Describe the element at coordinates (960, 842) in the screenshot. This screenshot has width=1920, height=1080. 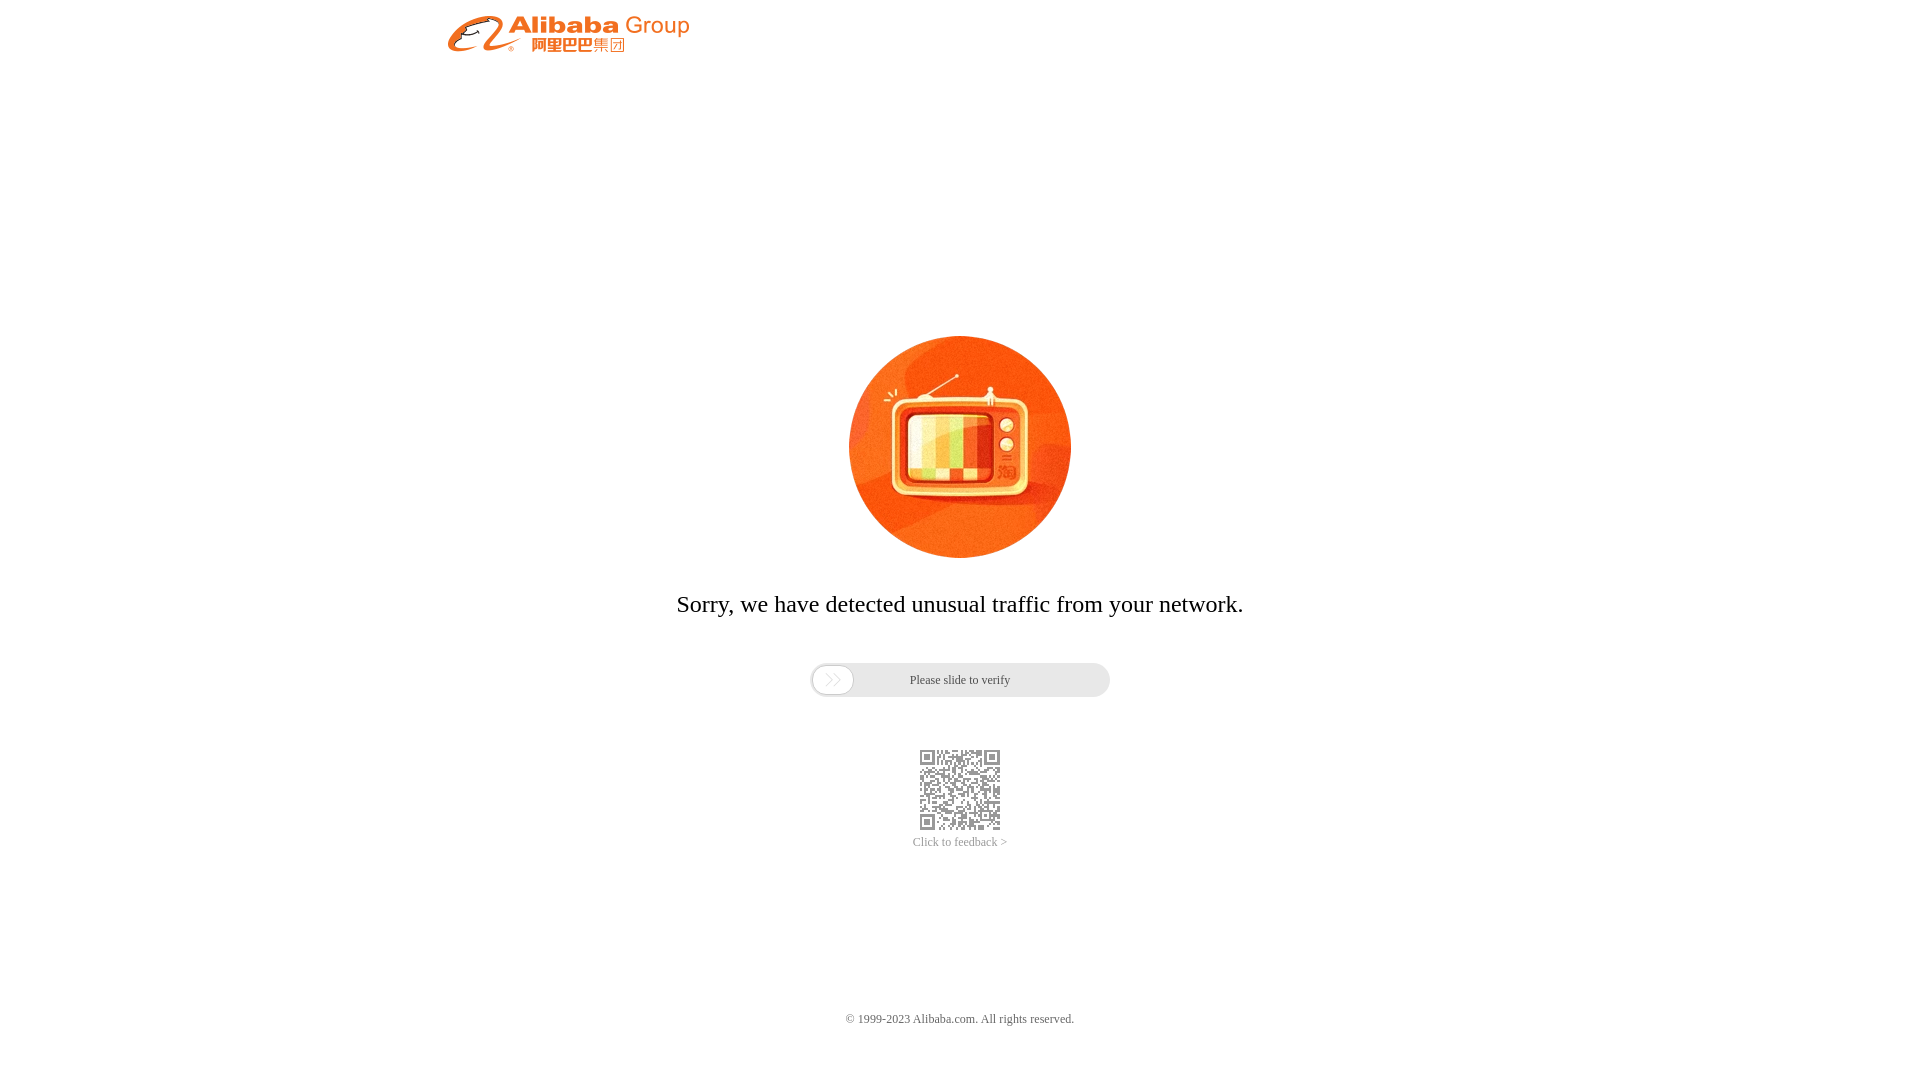
I see `Click to feedback >` at that location.